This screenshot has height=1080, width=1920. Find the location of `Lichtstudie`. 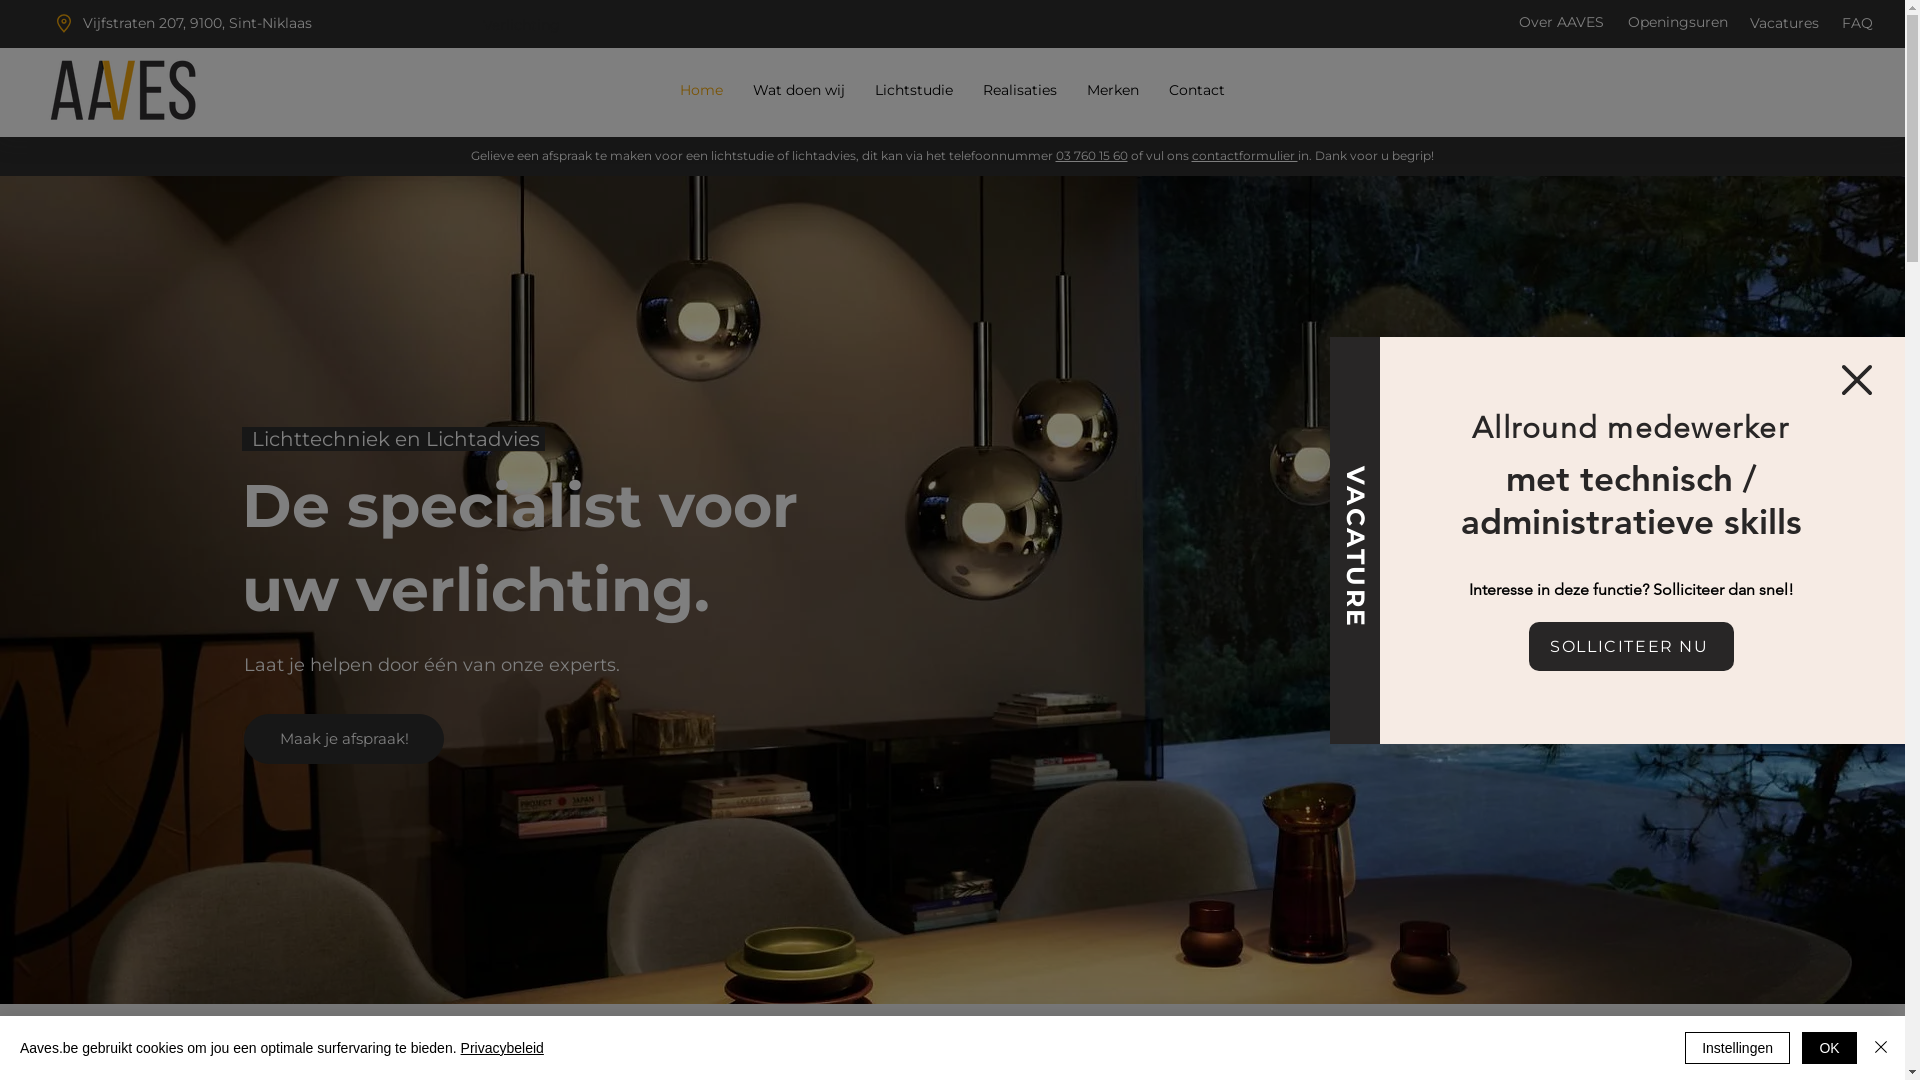

Lichtstudie is located at coordinates (914, 90).